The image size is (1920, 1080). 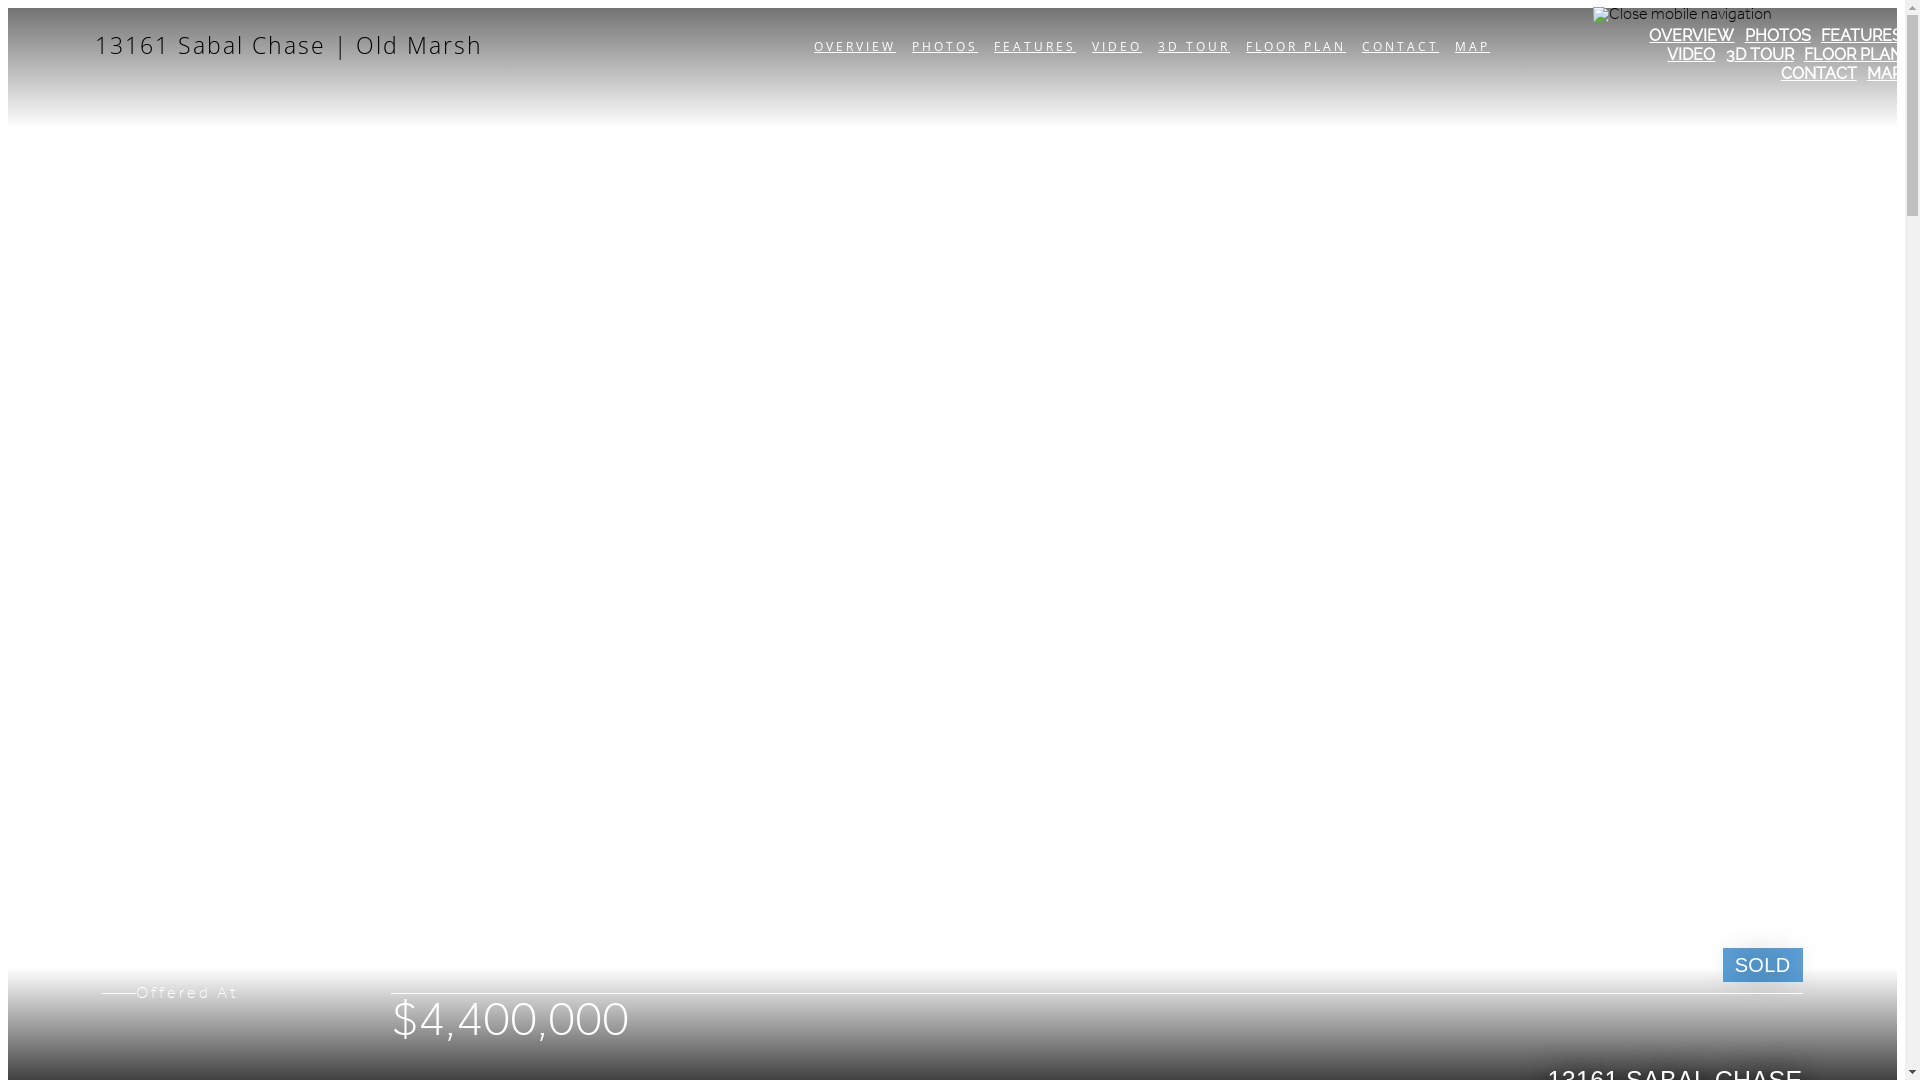 What do you see at coordinates (1296, 46) in the screenshot?
I see `FLOOR PLAN` at bounding box center [1296, 46].